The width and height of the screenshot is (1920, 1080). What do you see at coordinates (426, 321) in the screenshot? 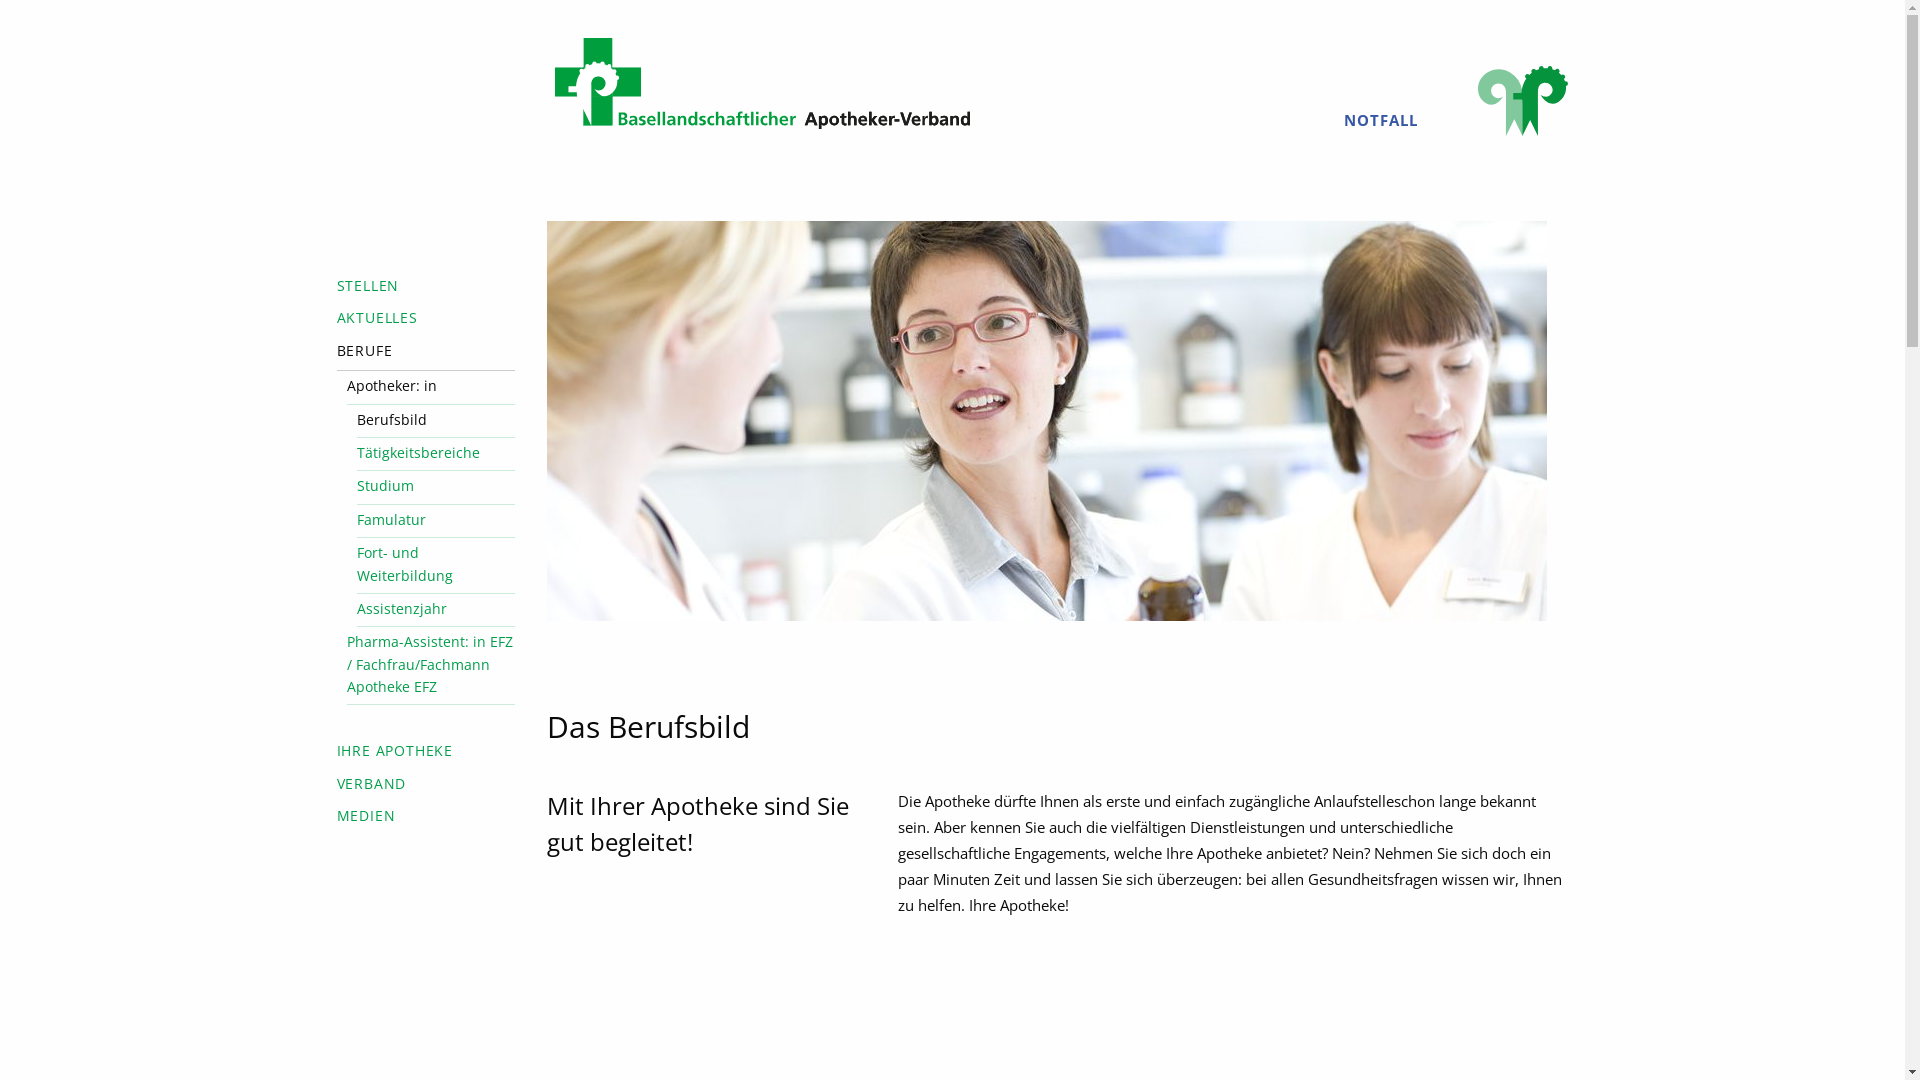
I see `AKTUELLES` at bounding box center [426, 321].